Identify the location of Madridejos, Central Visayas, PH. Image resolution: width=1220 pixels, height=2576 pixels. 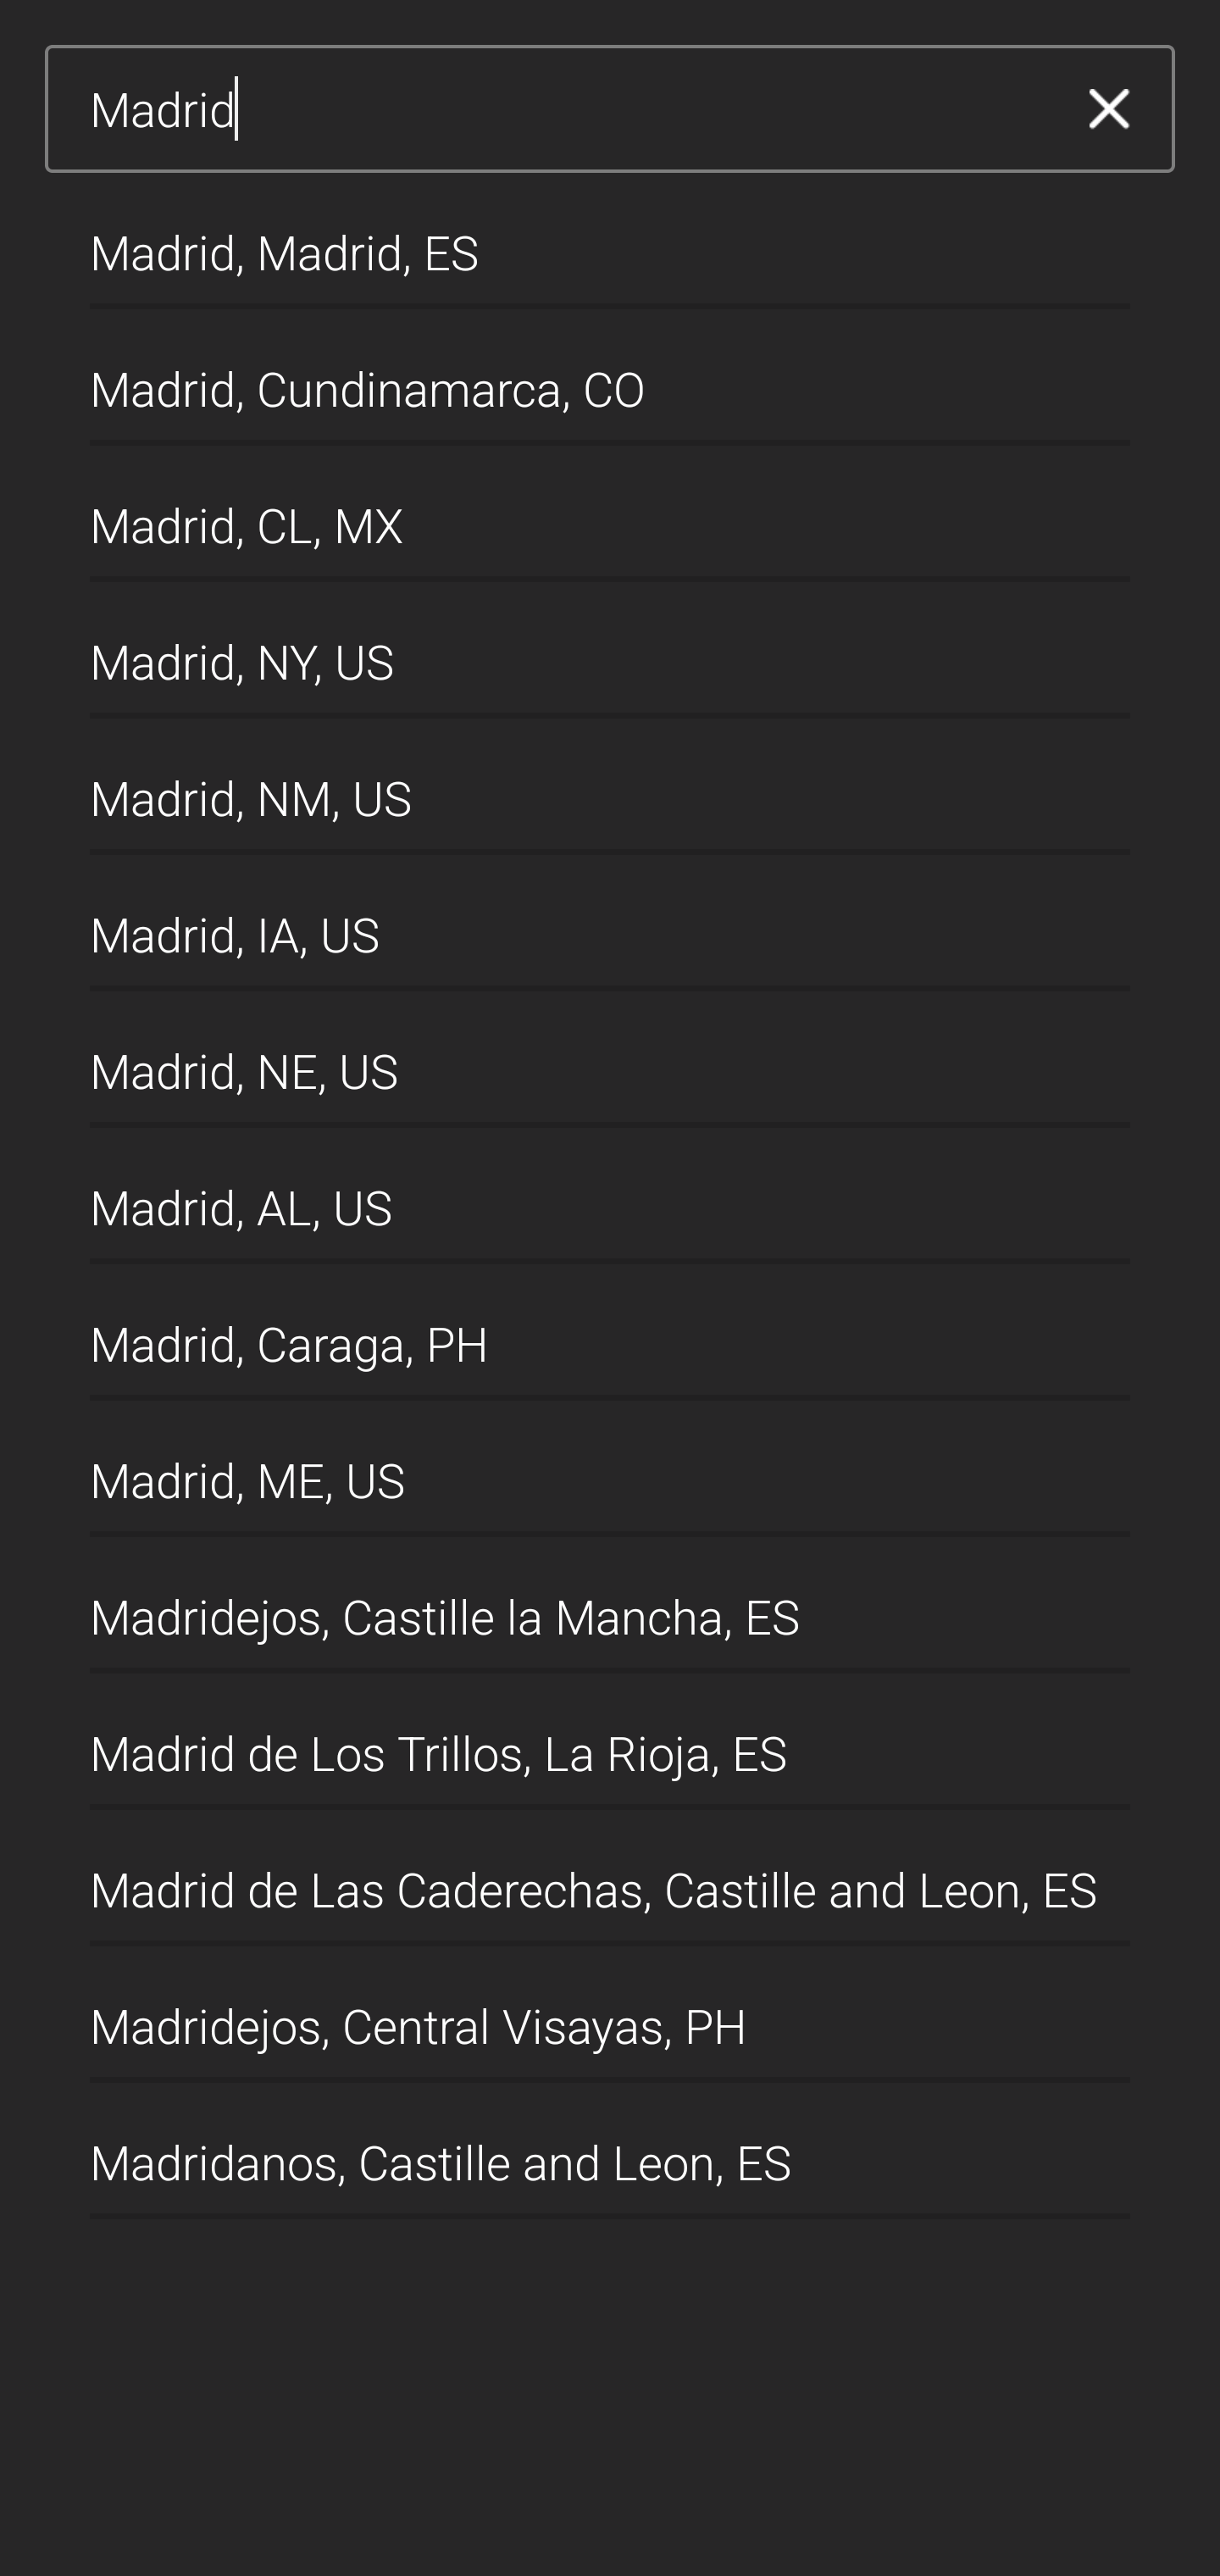
(610, 2015).